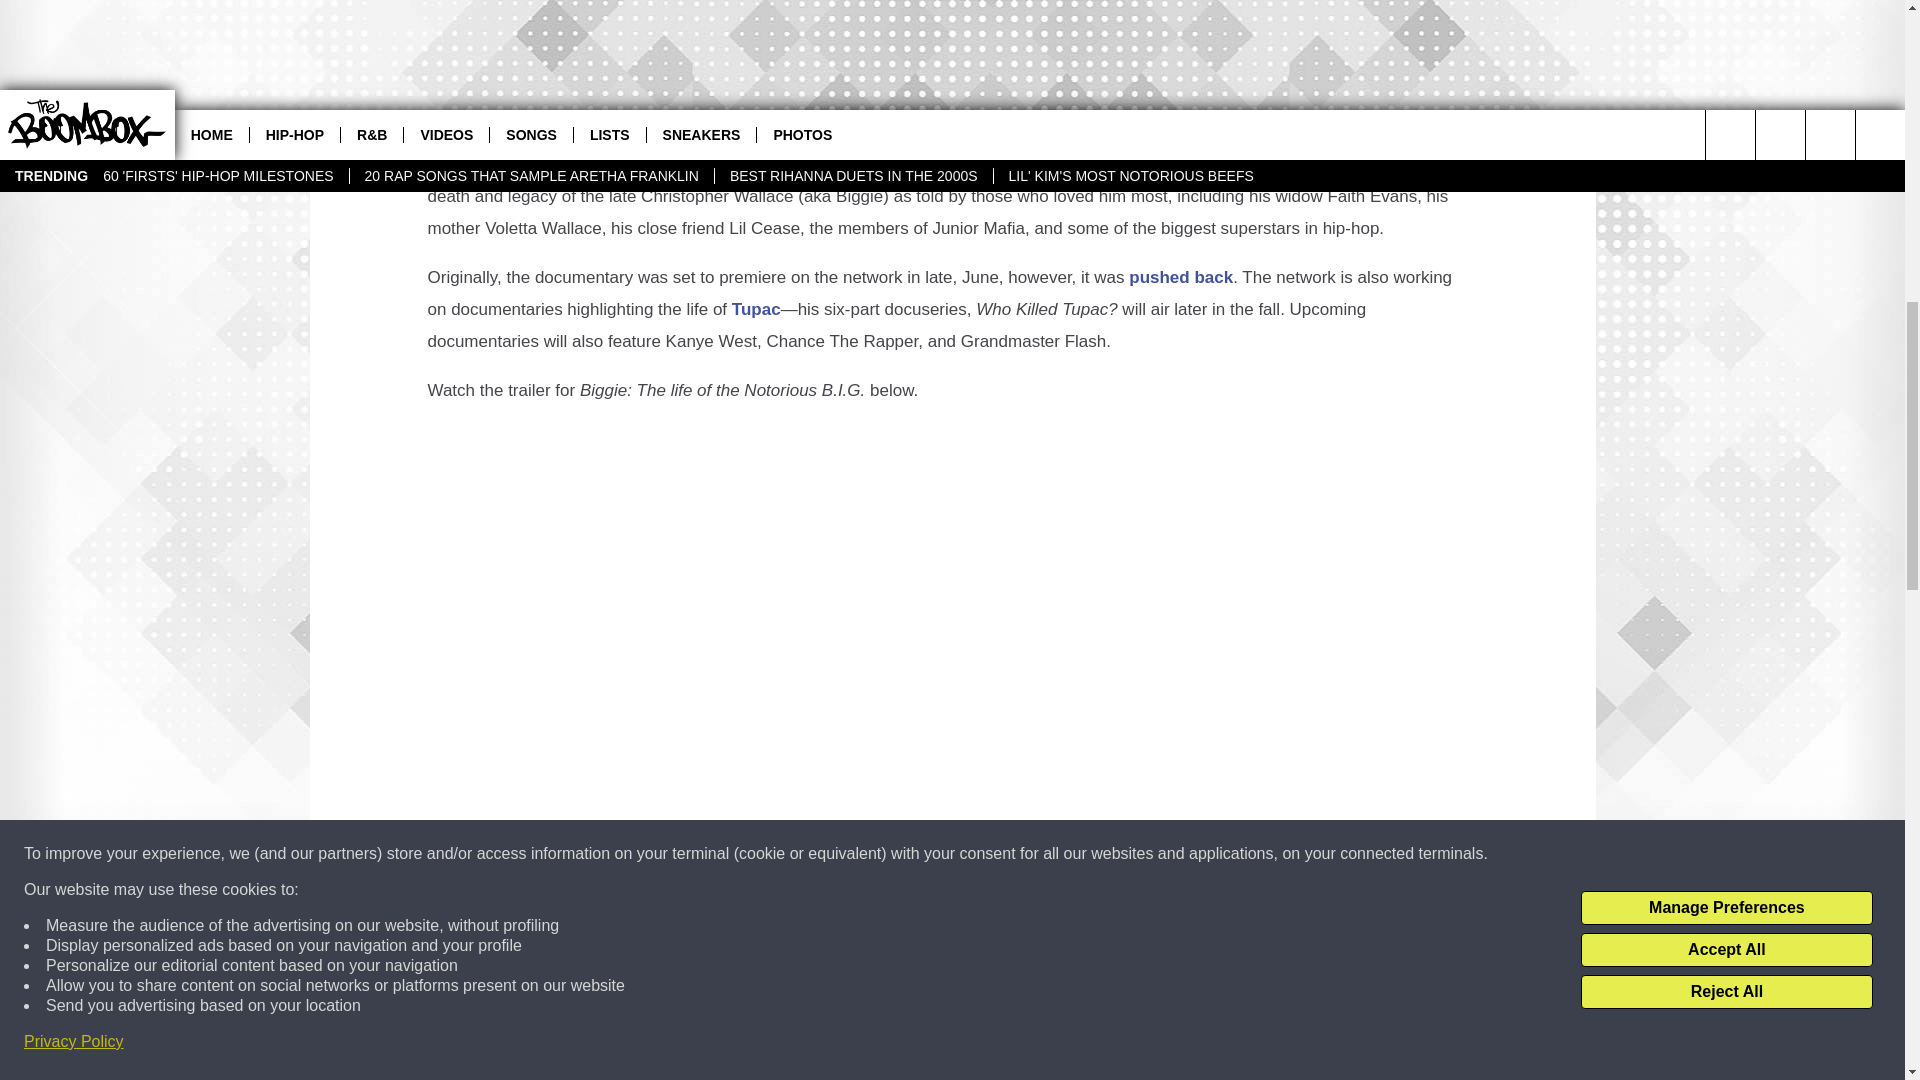 The width and height of the screenshot is (1920, 1080). Describe the element at coordinates (532, 978) in the screenshot. I see `Biggie` at that location.